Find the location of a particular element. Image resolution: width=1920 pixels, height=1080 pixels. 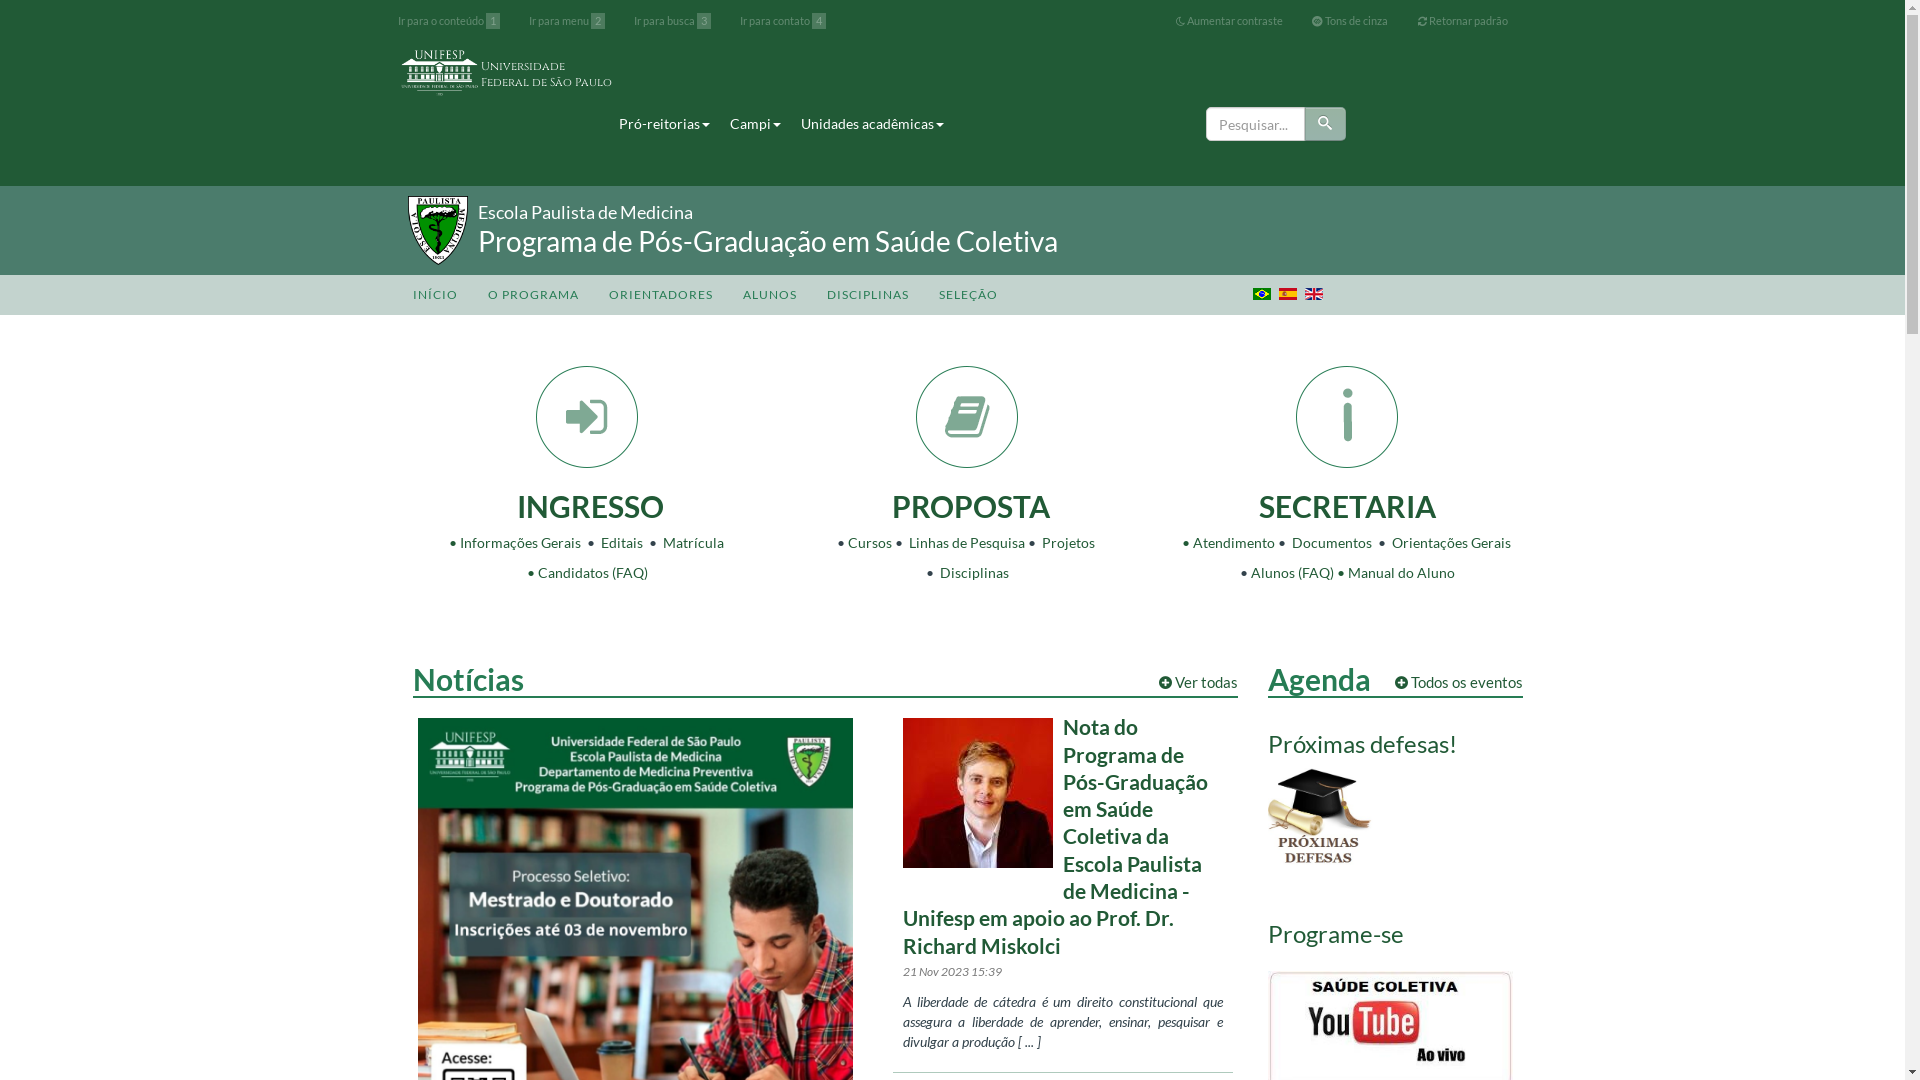

Disciplinas is located at coordinates (974, 572).